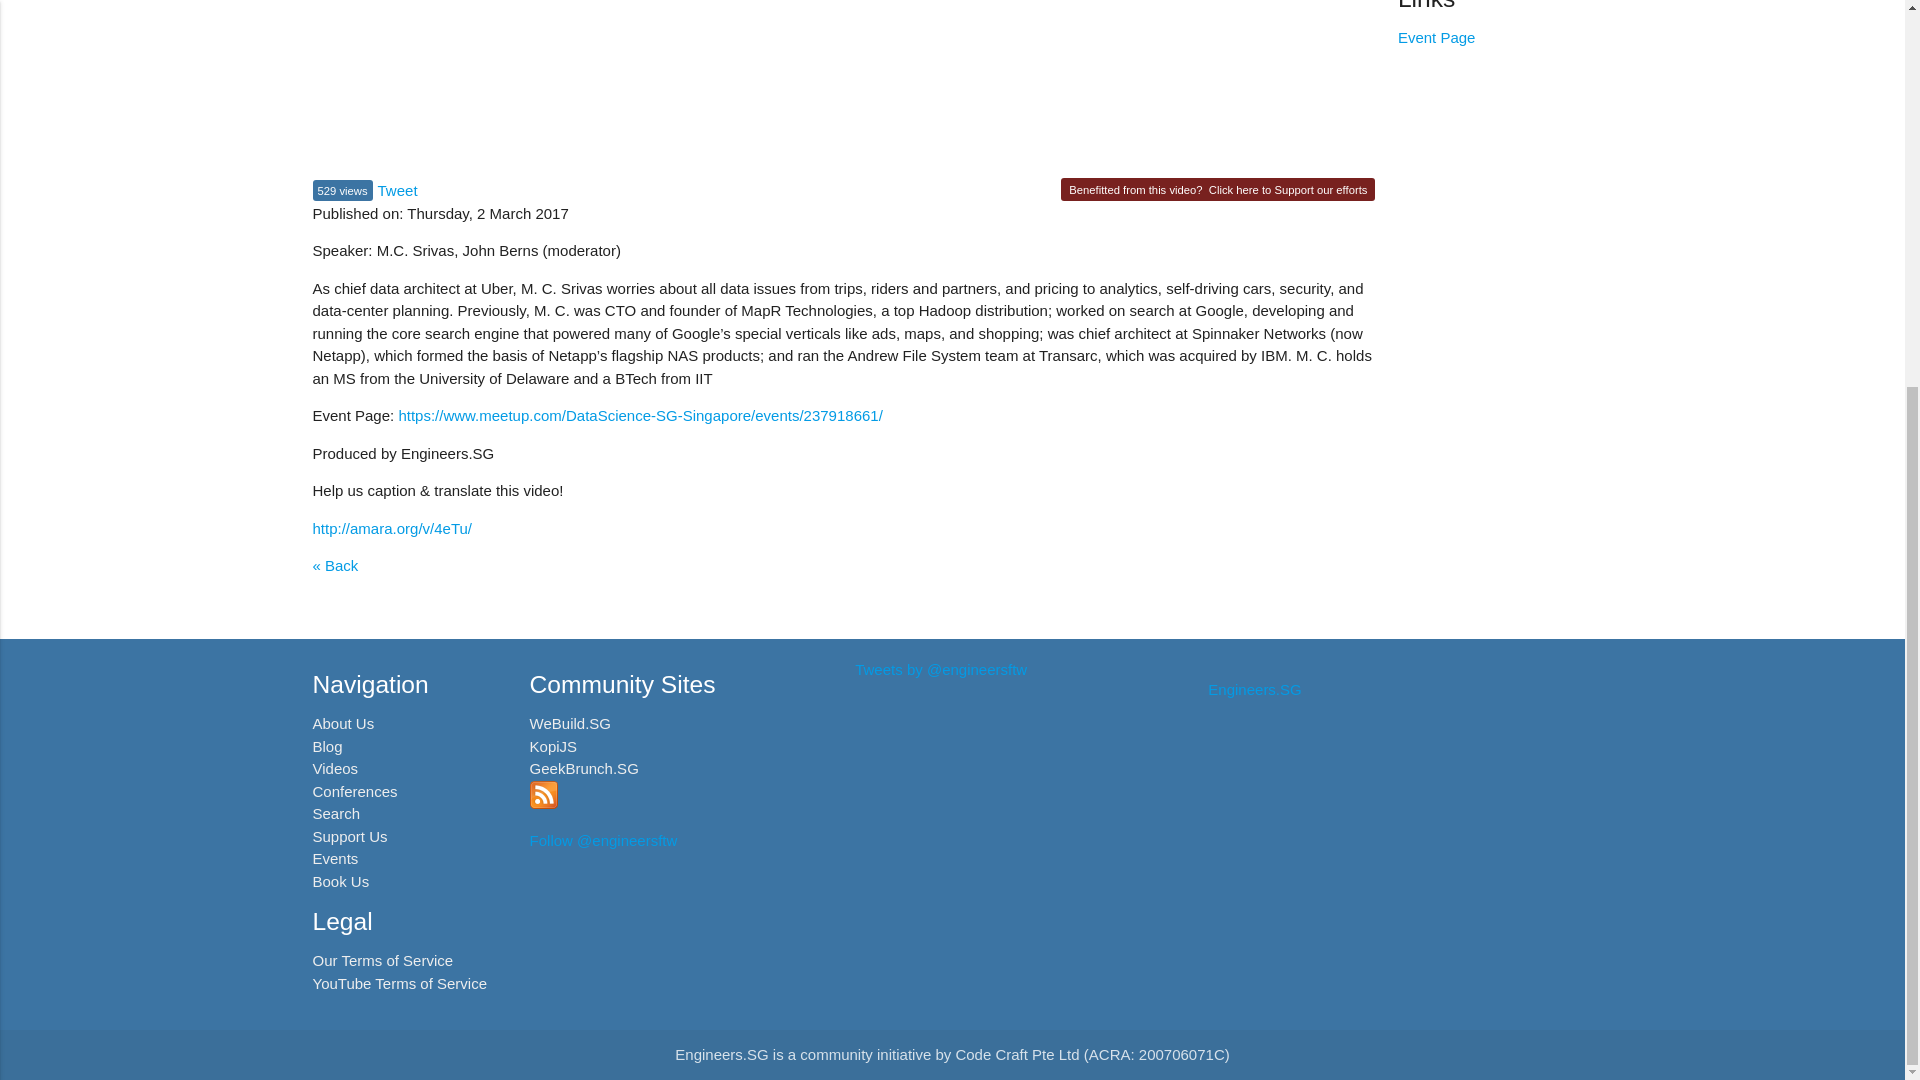  I want to click on GeekBrunch.SG, so click(584, 768).